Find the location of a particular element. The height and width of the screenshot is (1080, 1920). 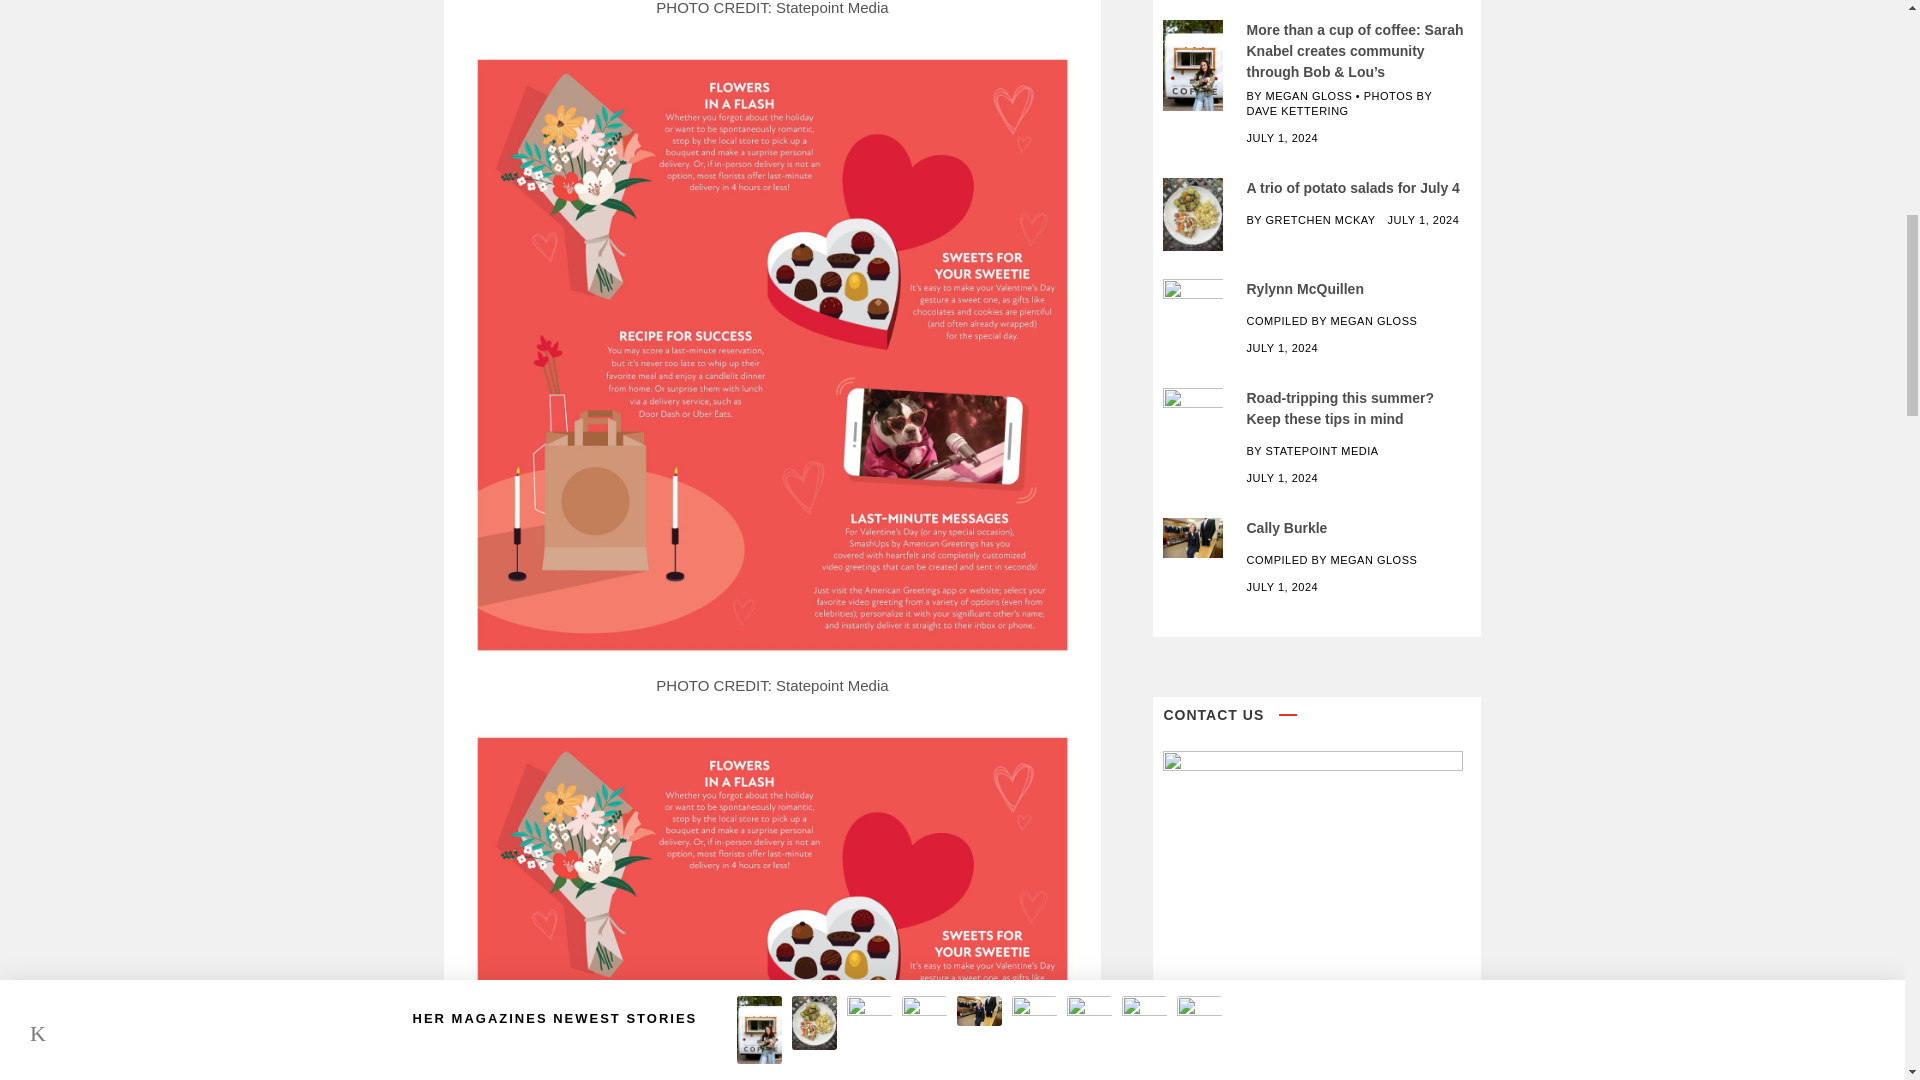

Posts by compiled by megan gloss is located at coordinates (1331, 321).